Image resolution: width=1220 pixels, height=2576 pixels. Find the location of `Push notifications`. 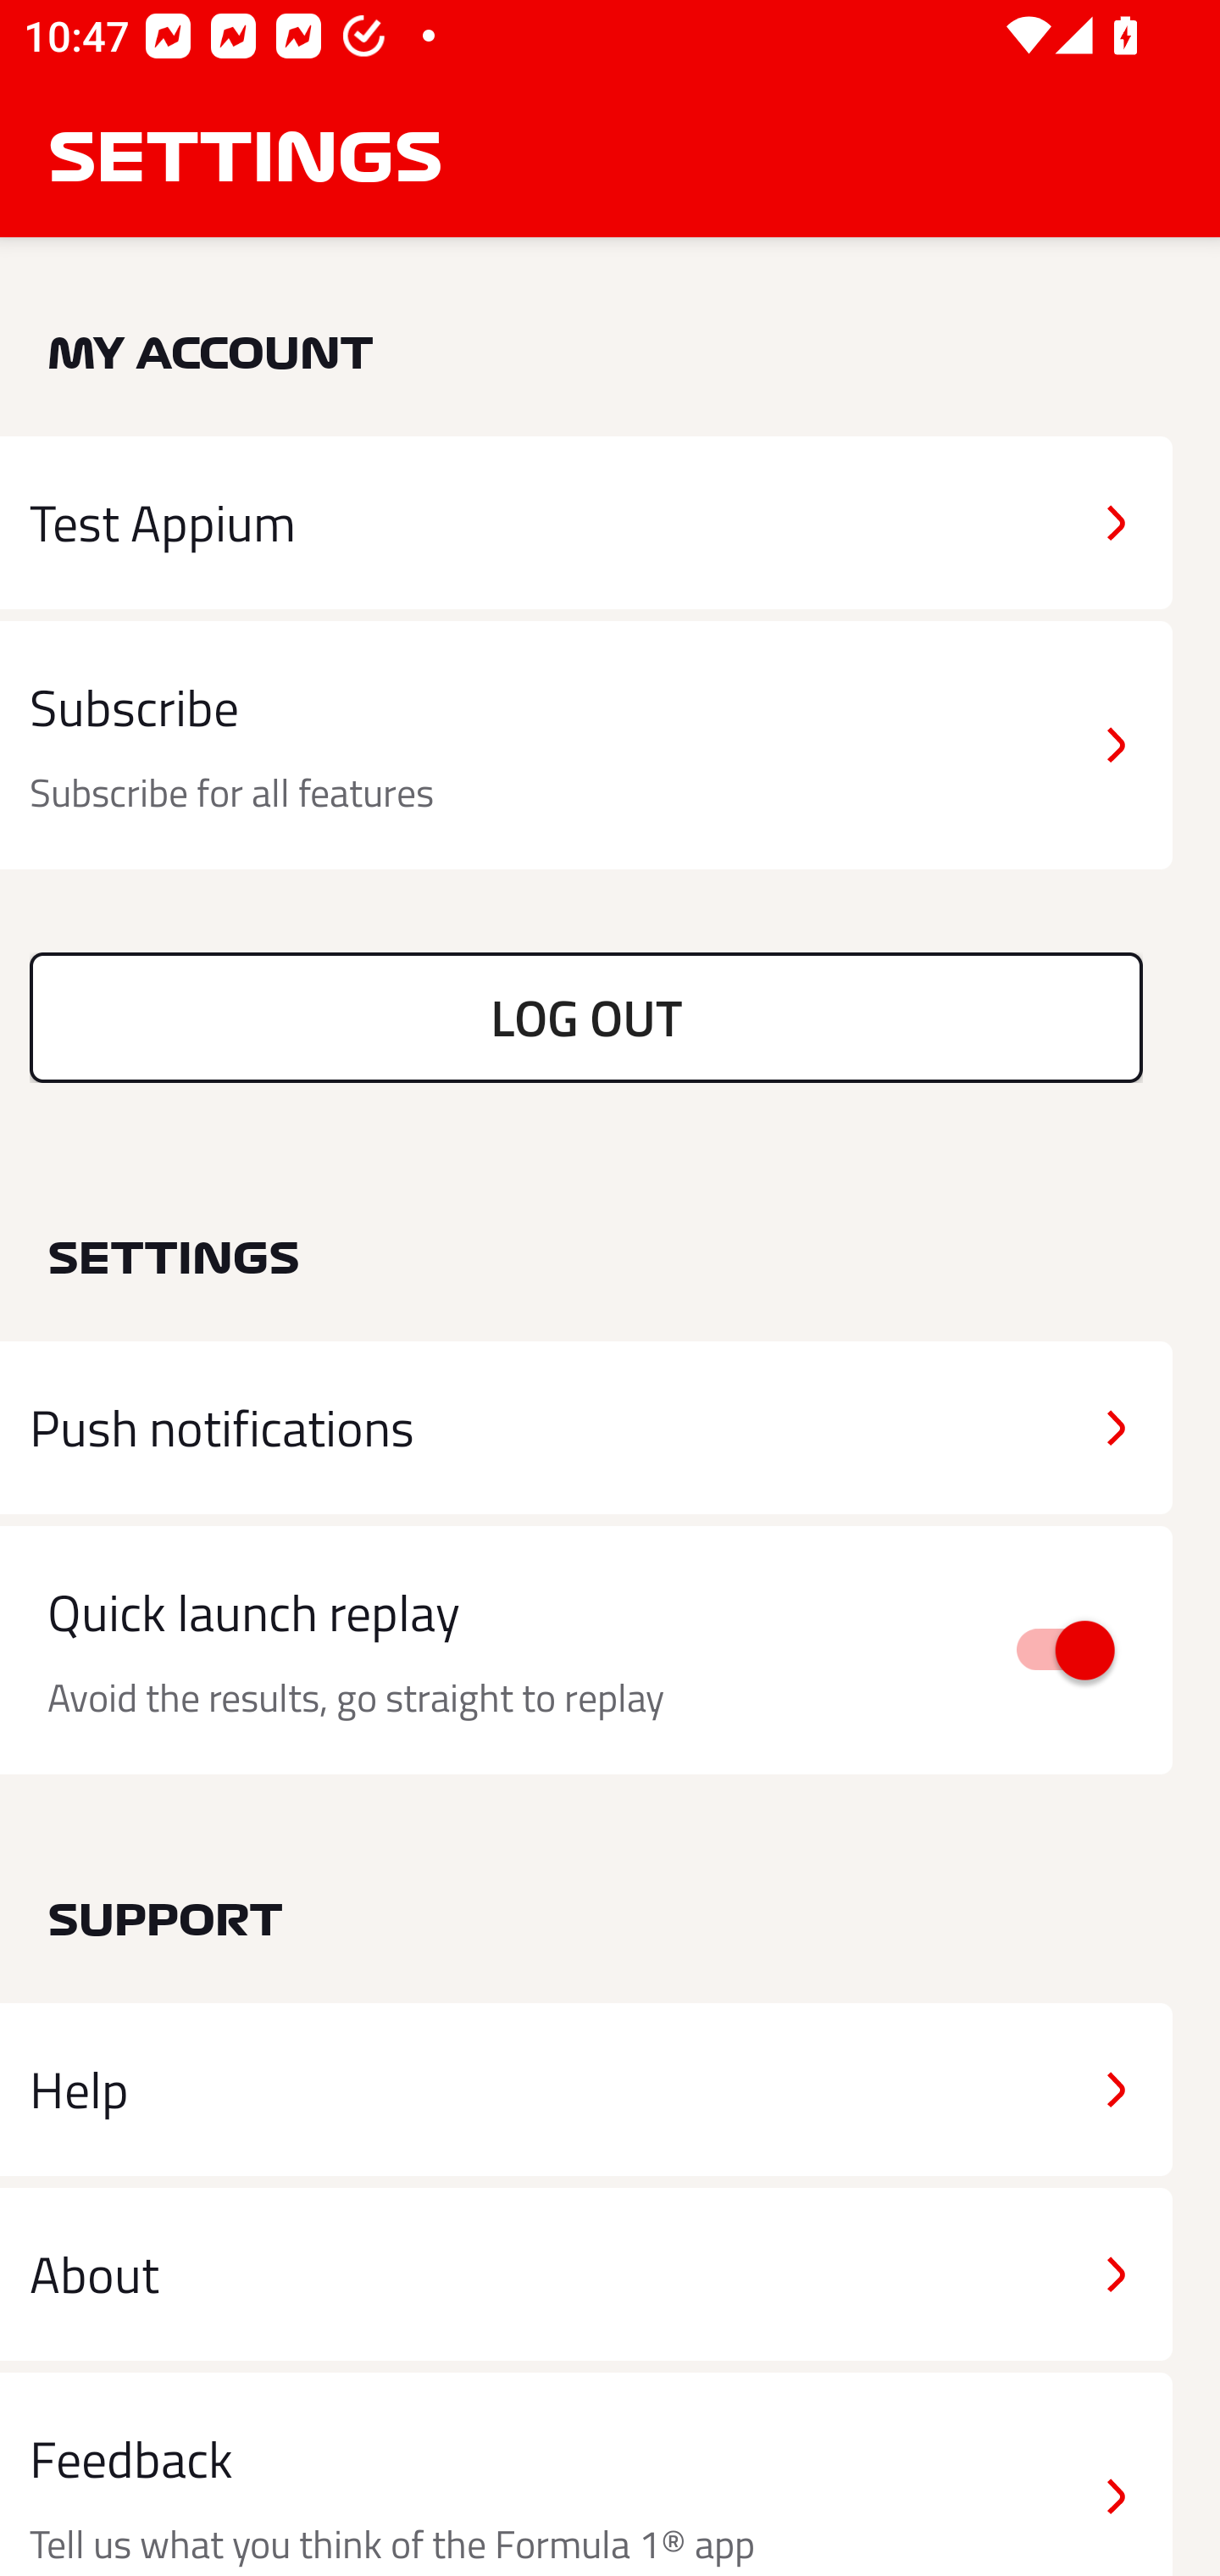

Push notifications is located at coordinates (586, 1428).